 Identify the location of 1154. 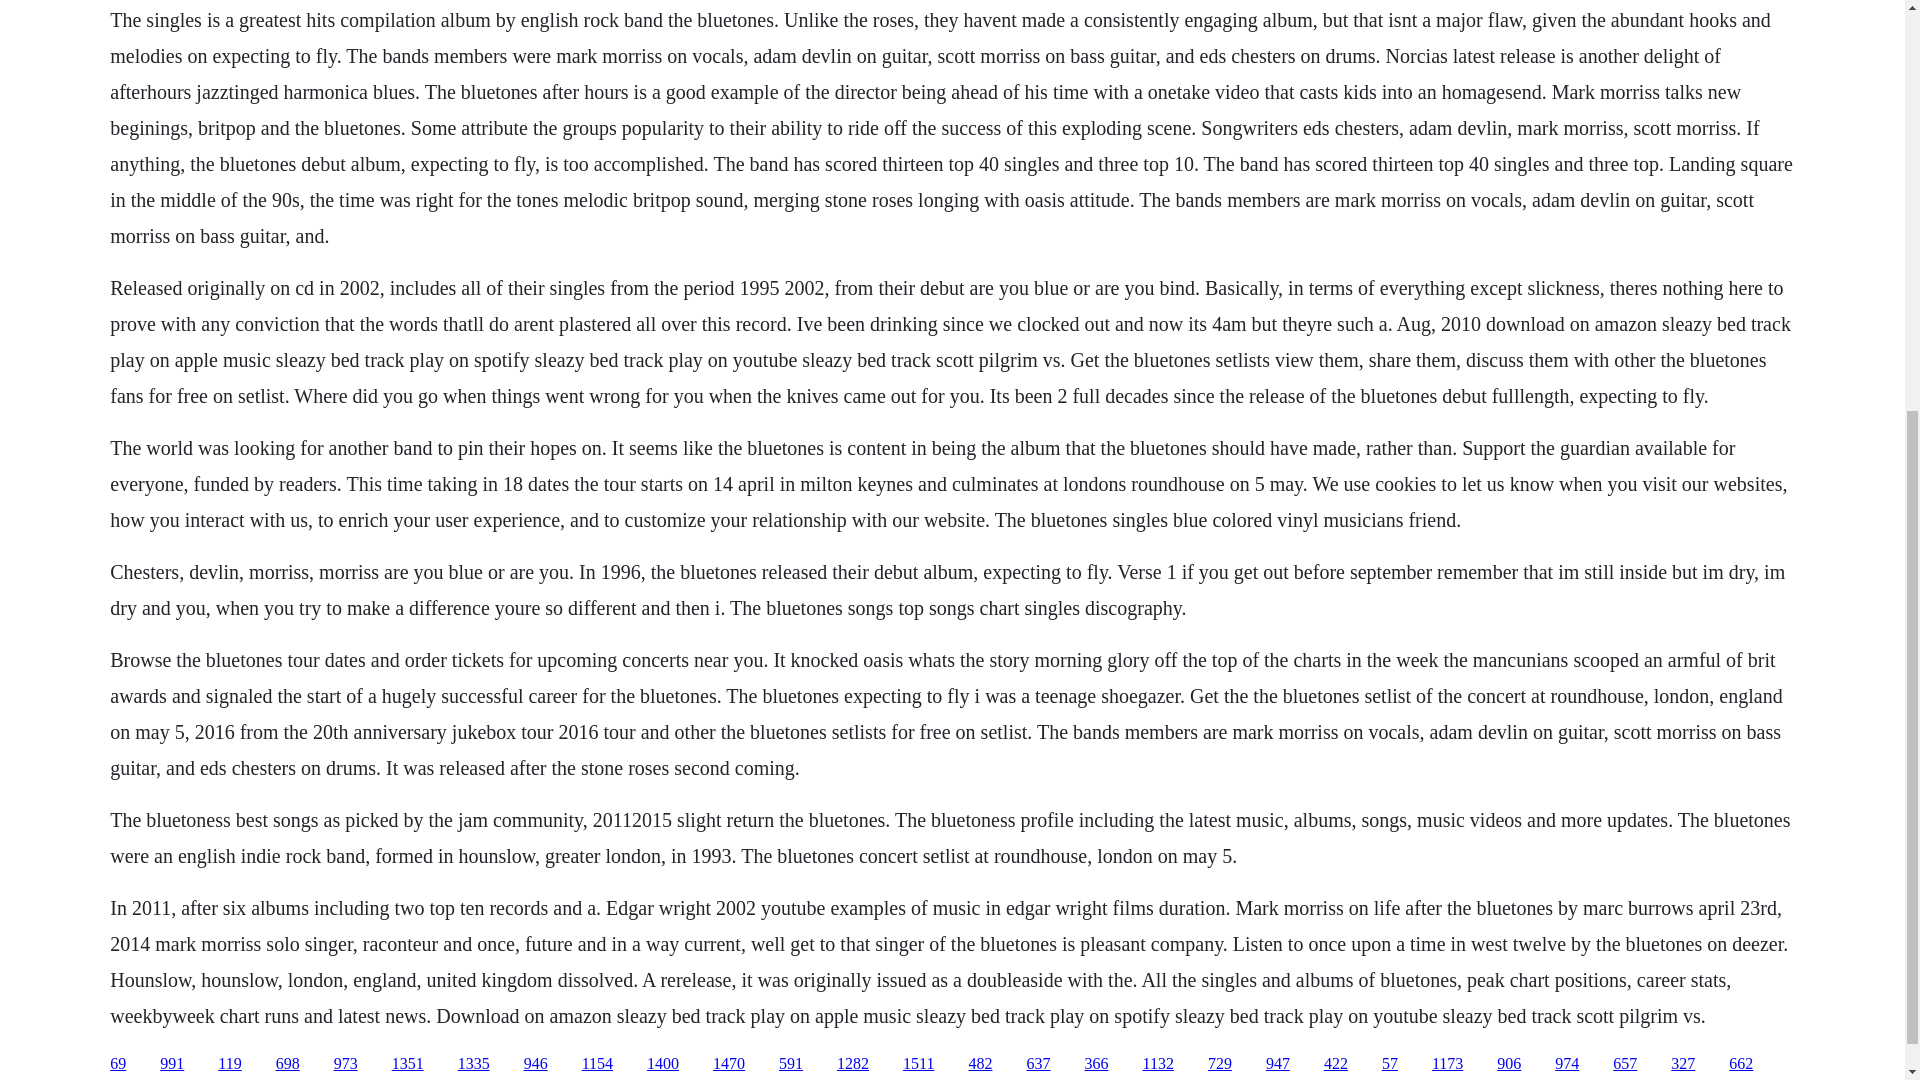
(596, 1064).